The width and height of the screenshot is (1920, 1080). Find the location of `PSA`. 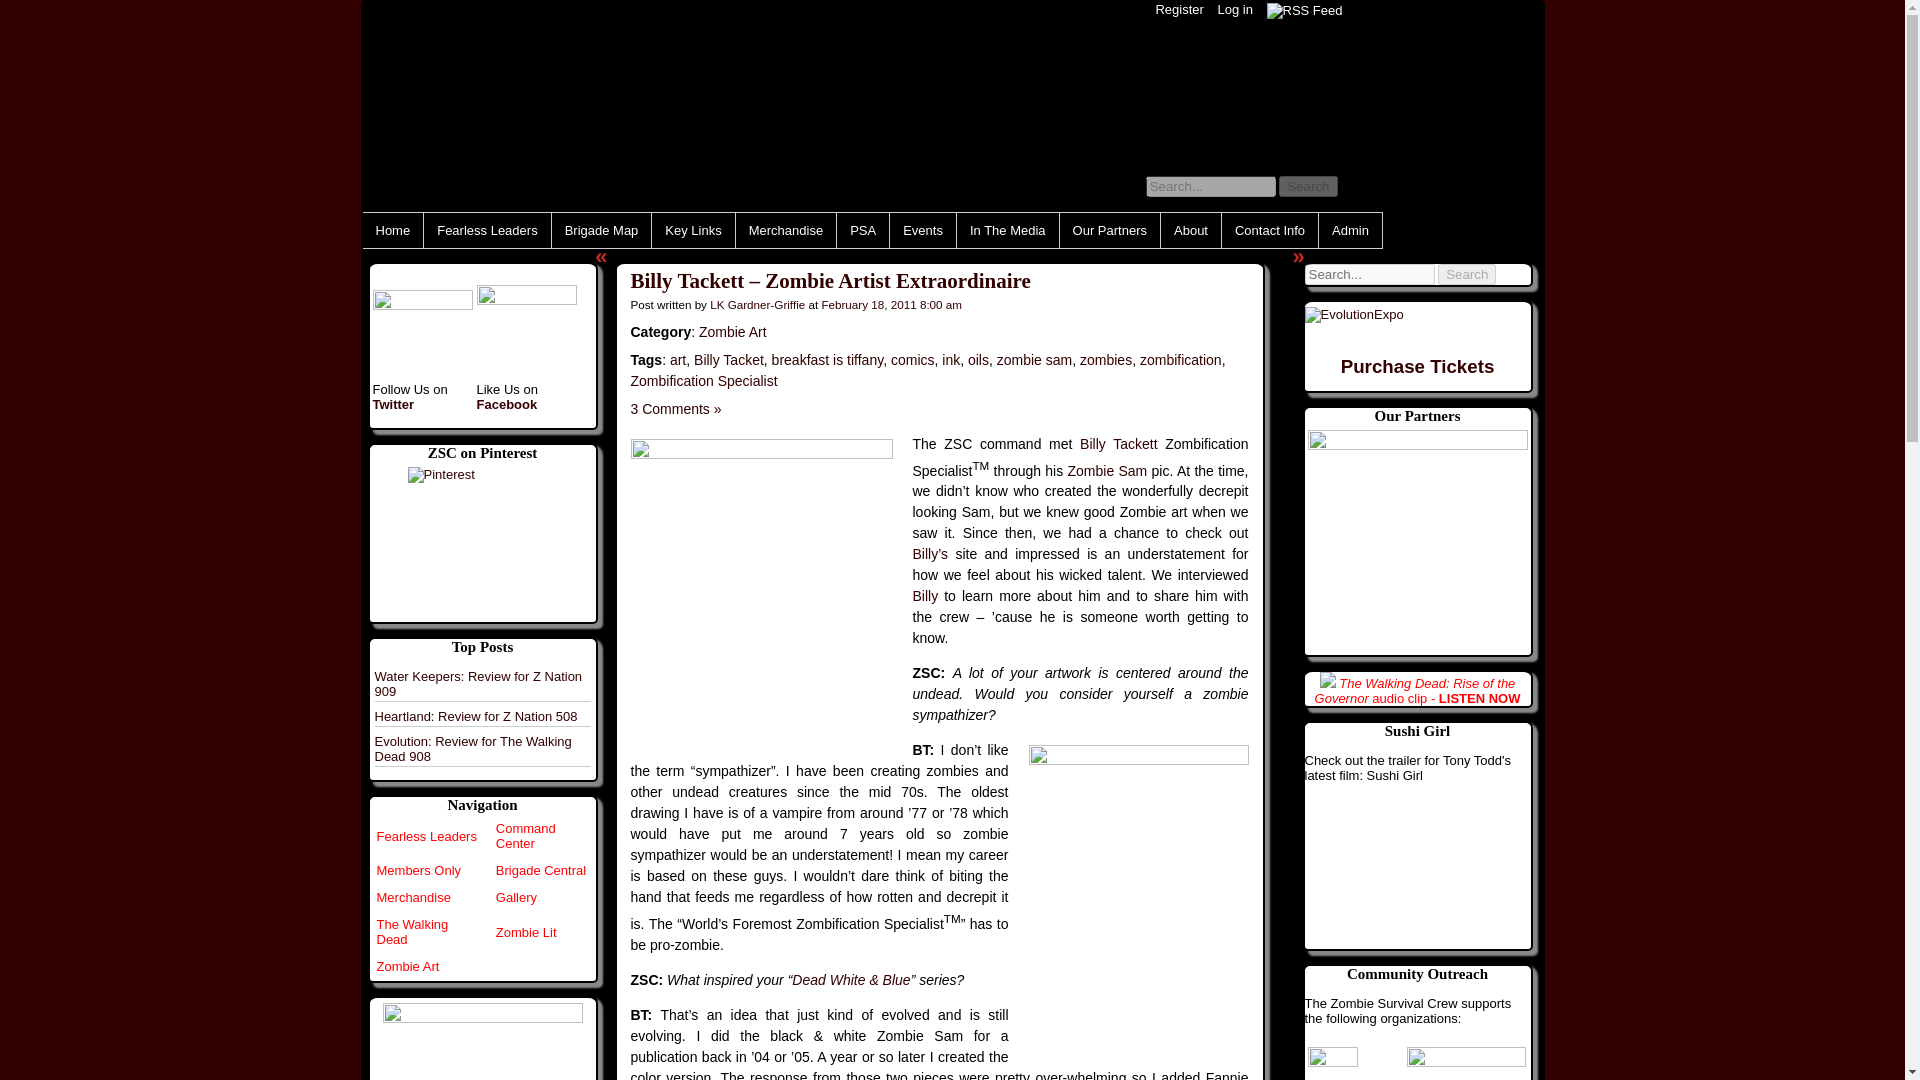

PSA is located at coordinates (862, 230).